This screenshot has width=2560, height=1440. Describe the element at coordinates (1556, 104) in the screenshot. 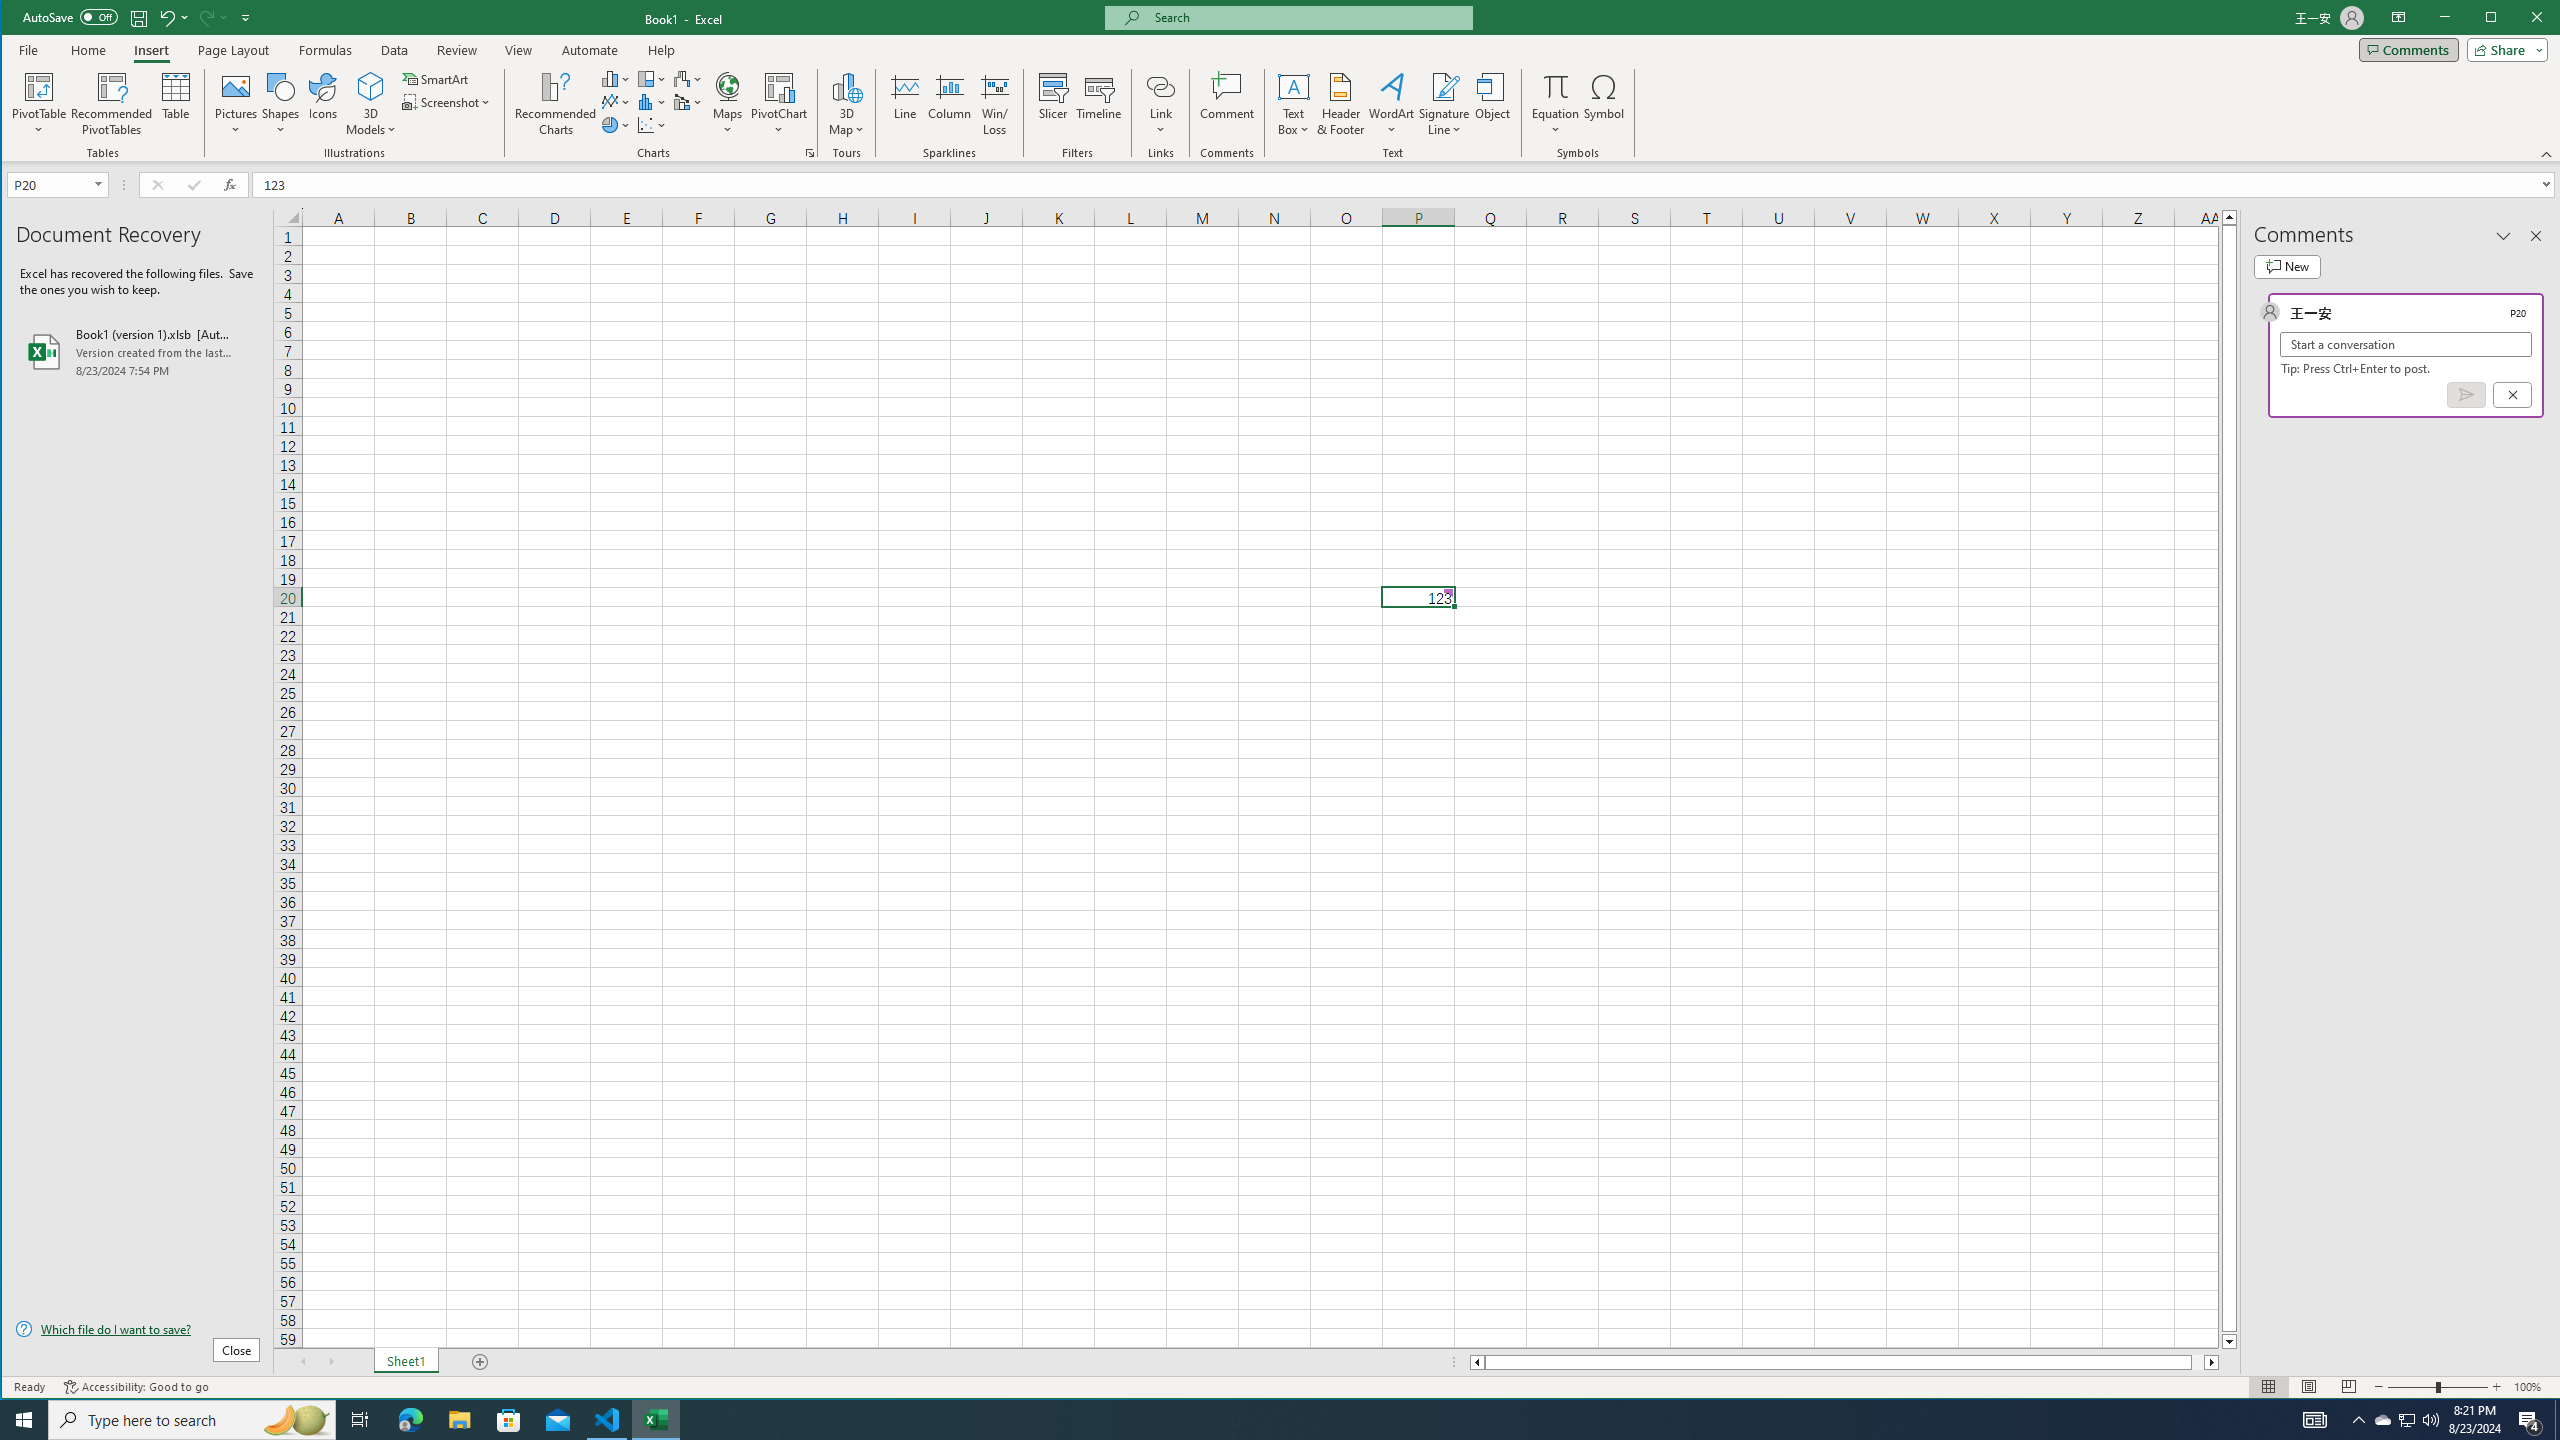

I see `Equation` at that location.